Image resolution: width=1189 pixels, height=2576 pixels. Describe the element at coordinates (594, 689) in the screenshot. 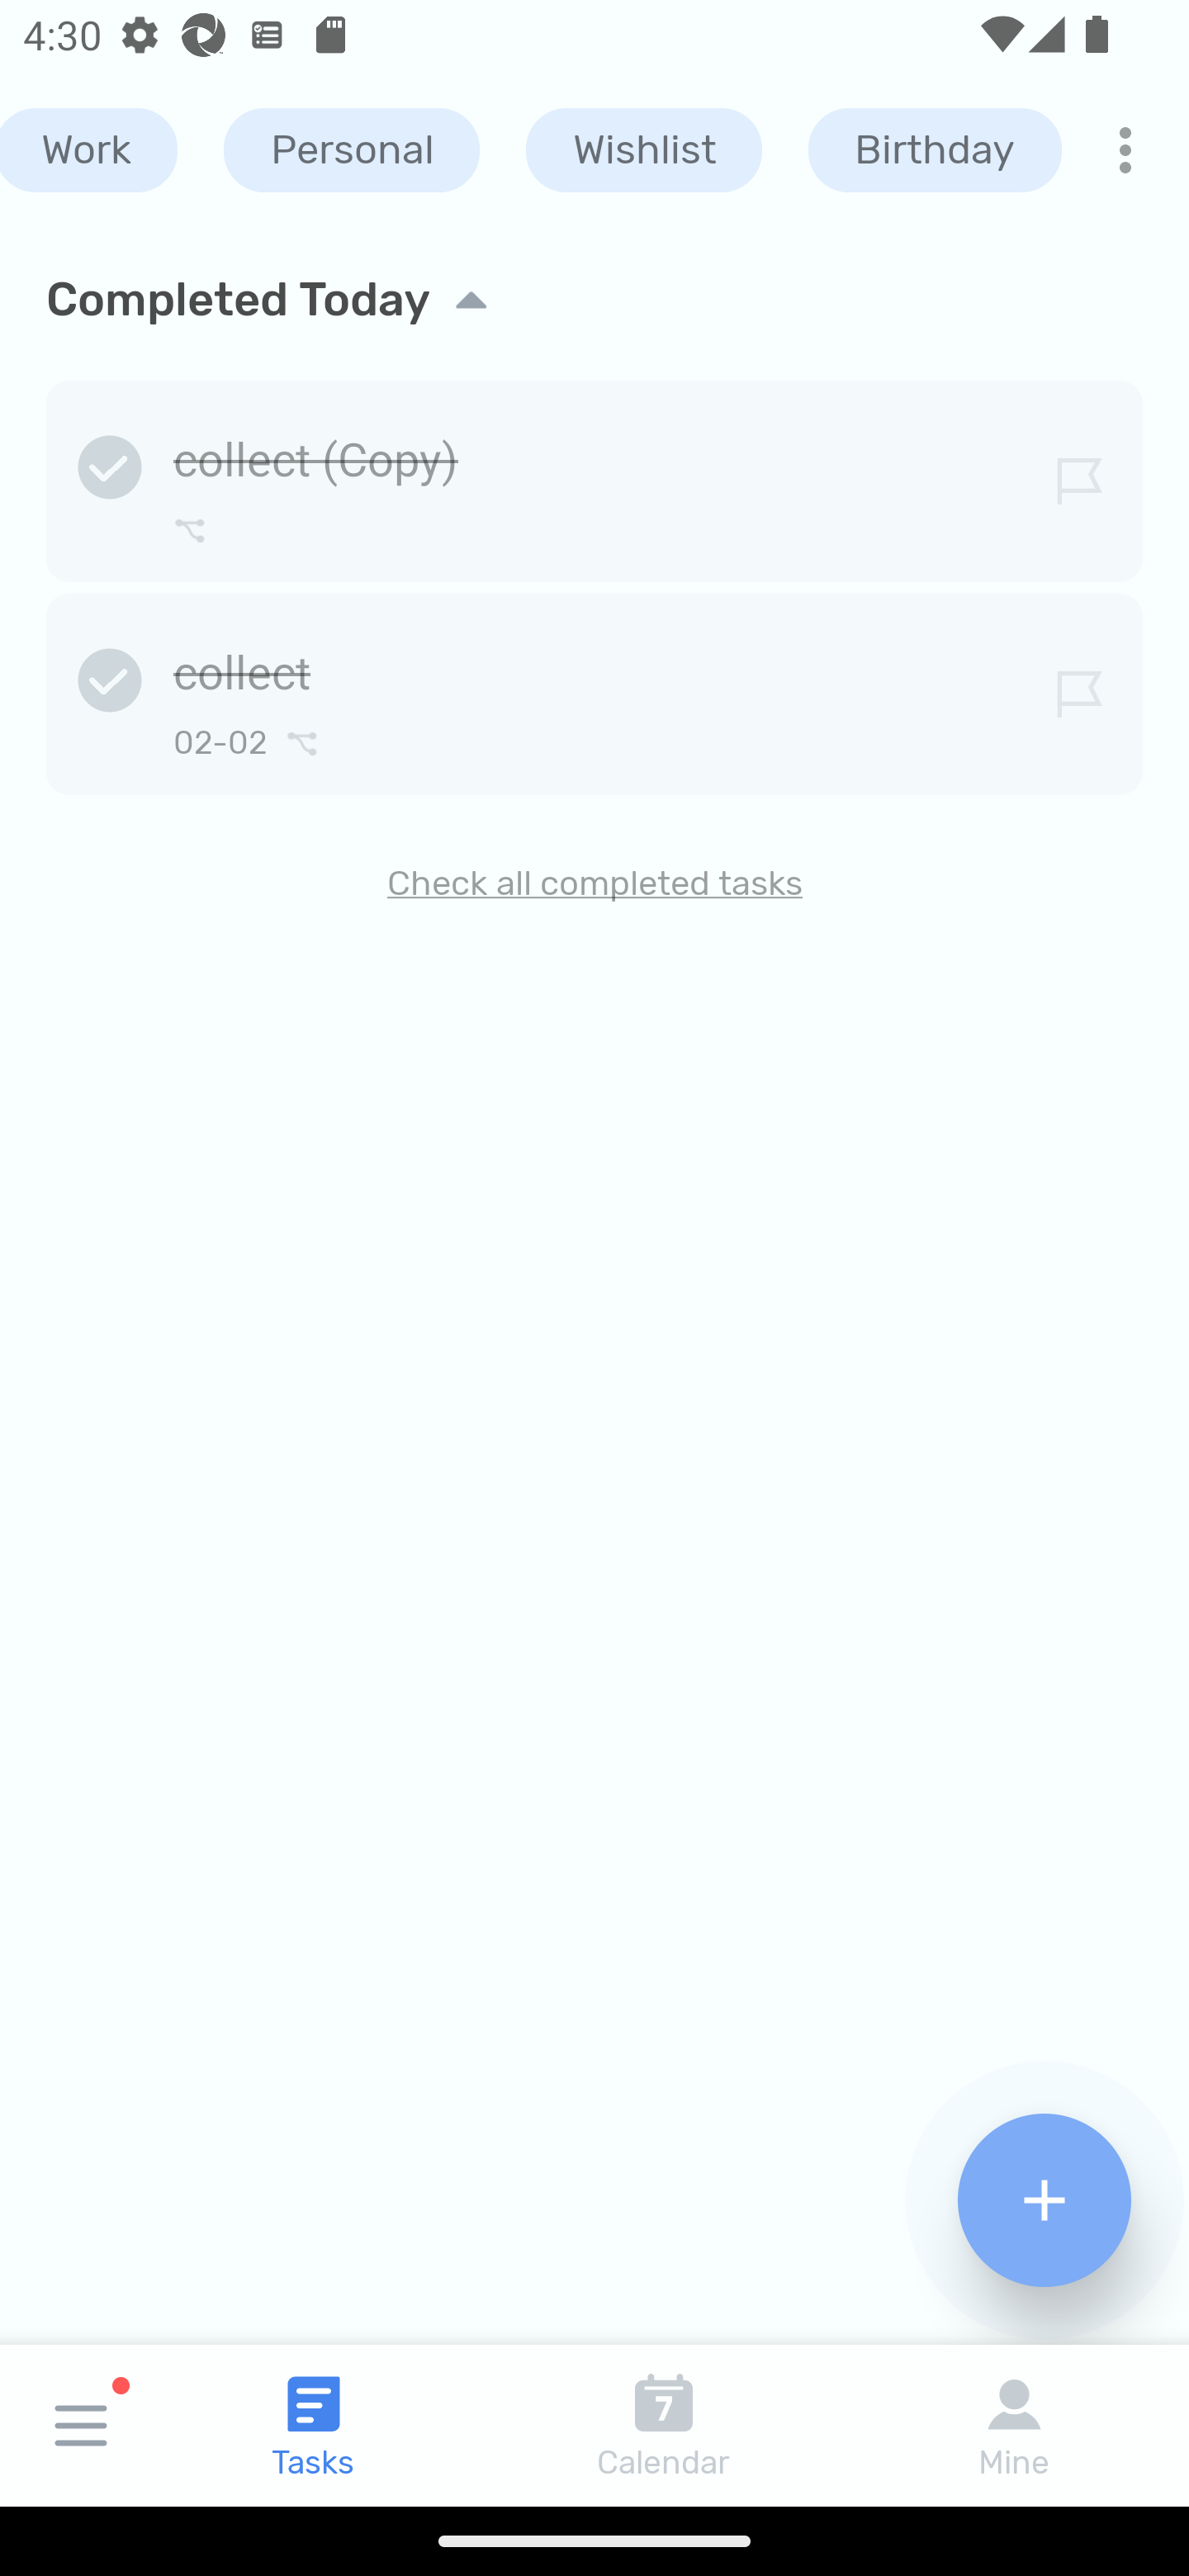

I see `collect 02-02` at that location.